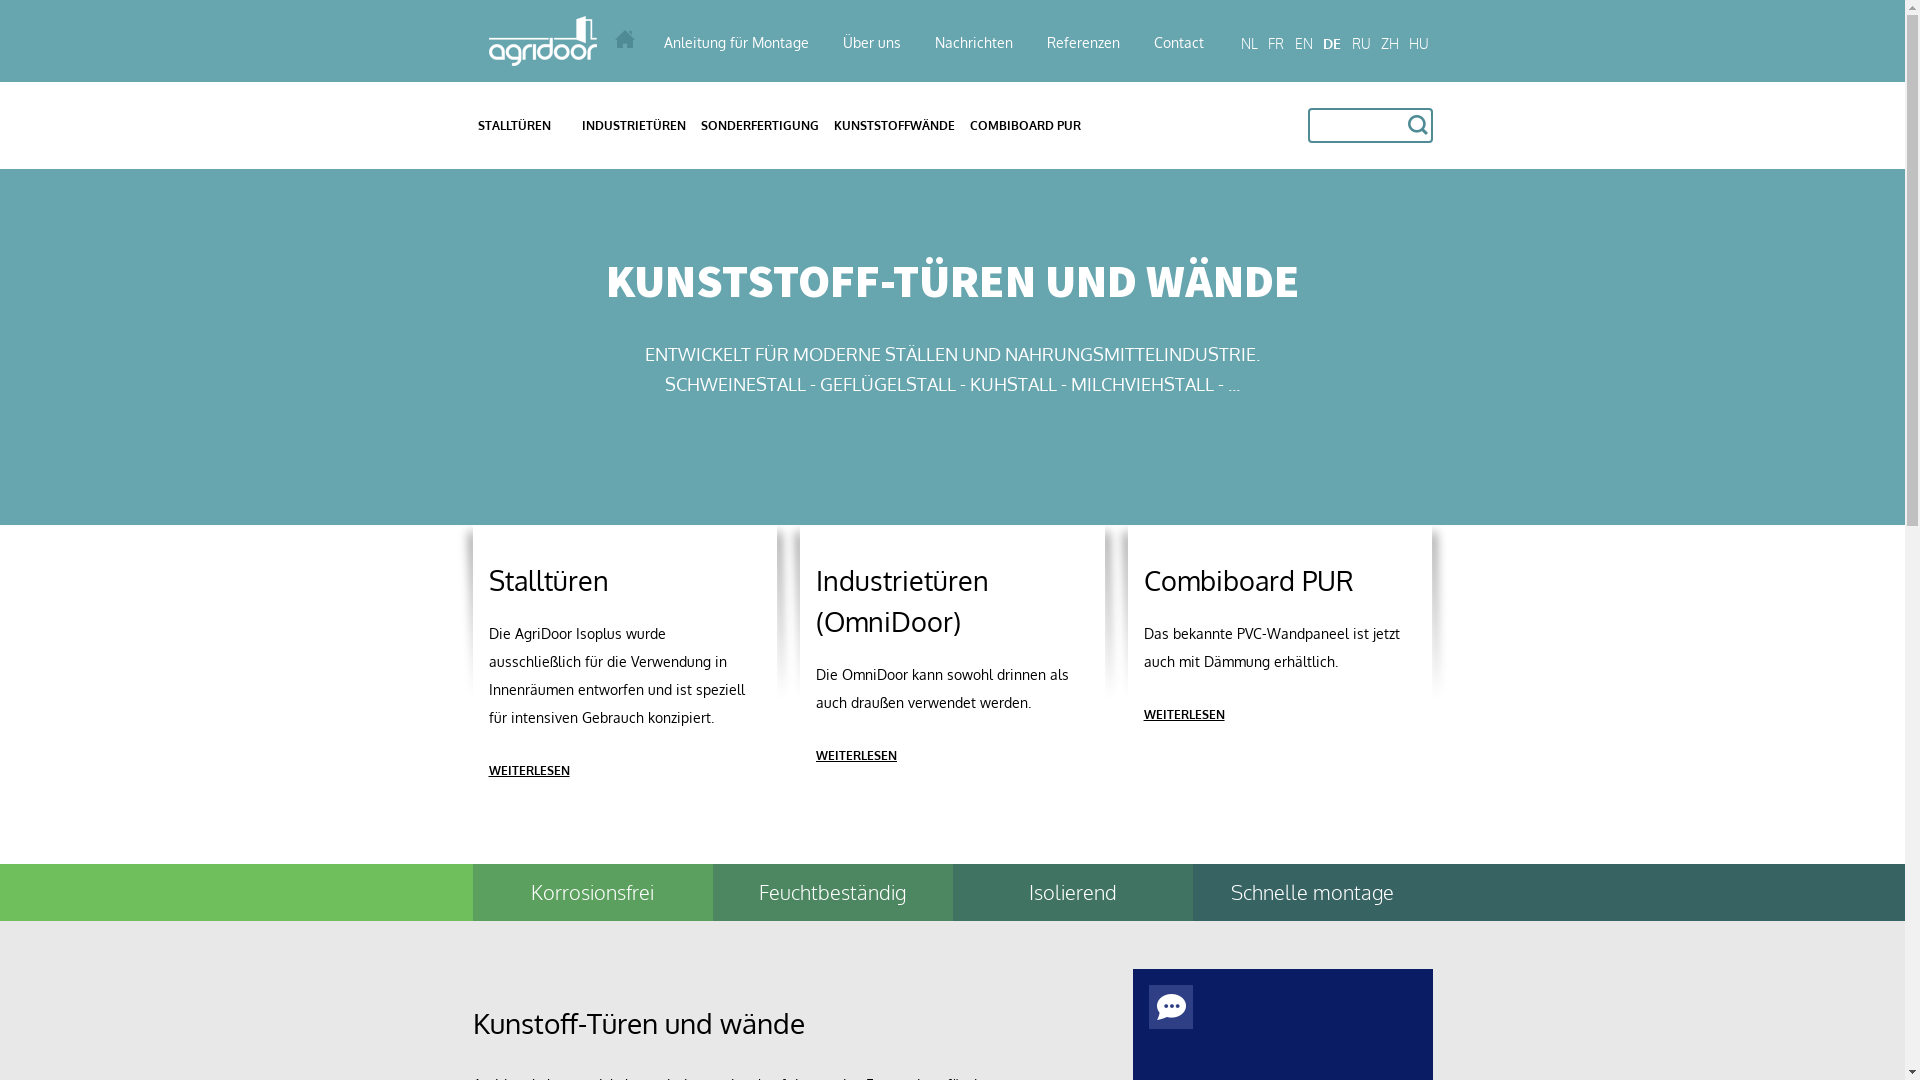 The width and height of the screenshot is (1920, 1080). What do you see at coordinates (1304, 44) in the screenshot?
I see `EN` at bounding box center [1304, 44].